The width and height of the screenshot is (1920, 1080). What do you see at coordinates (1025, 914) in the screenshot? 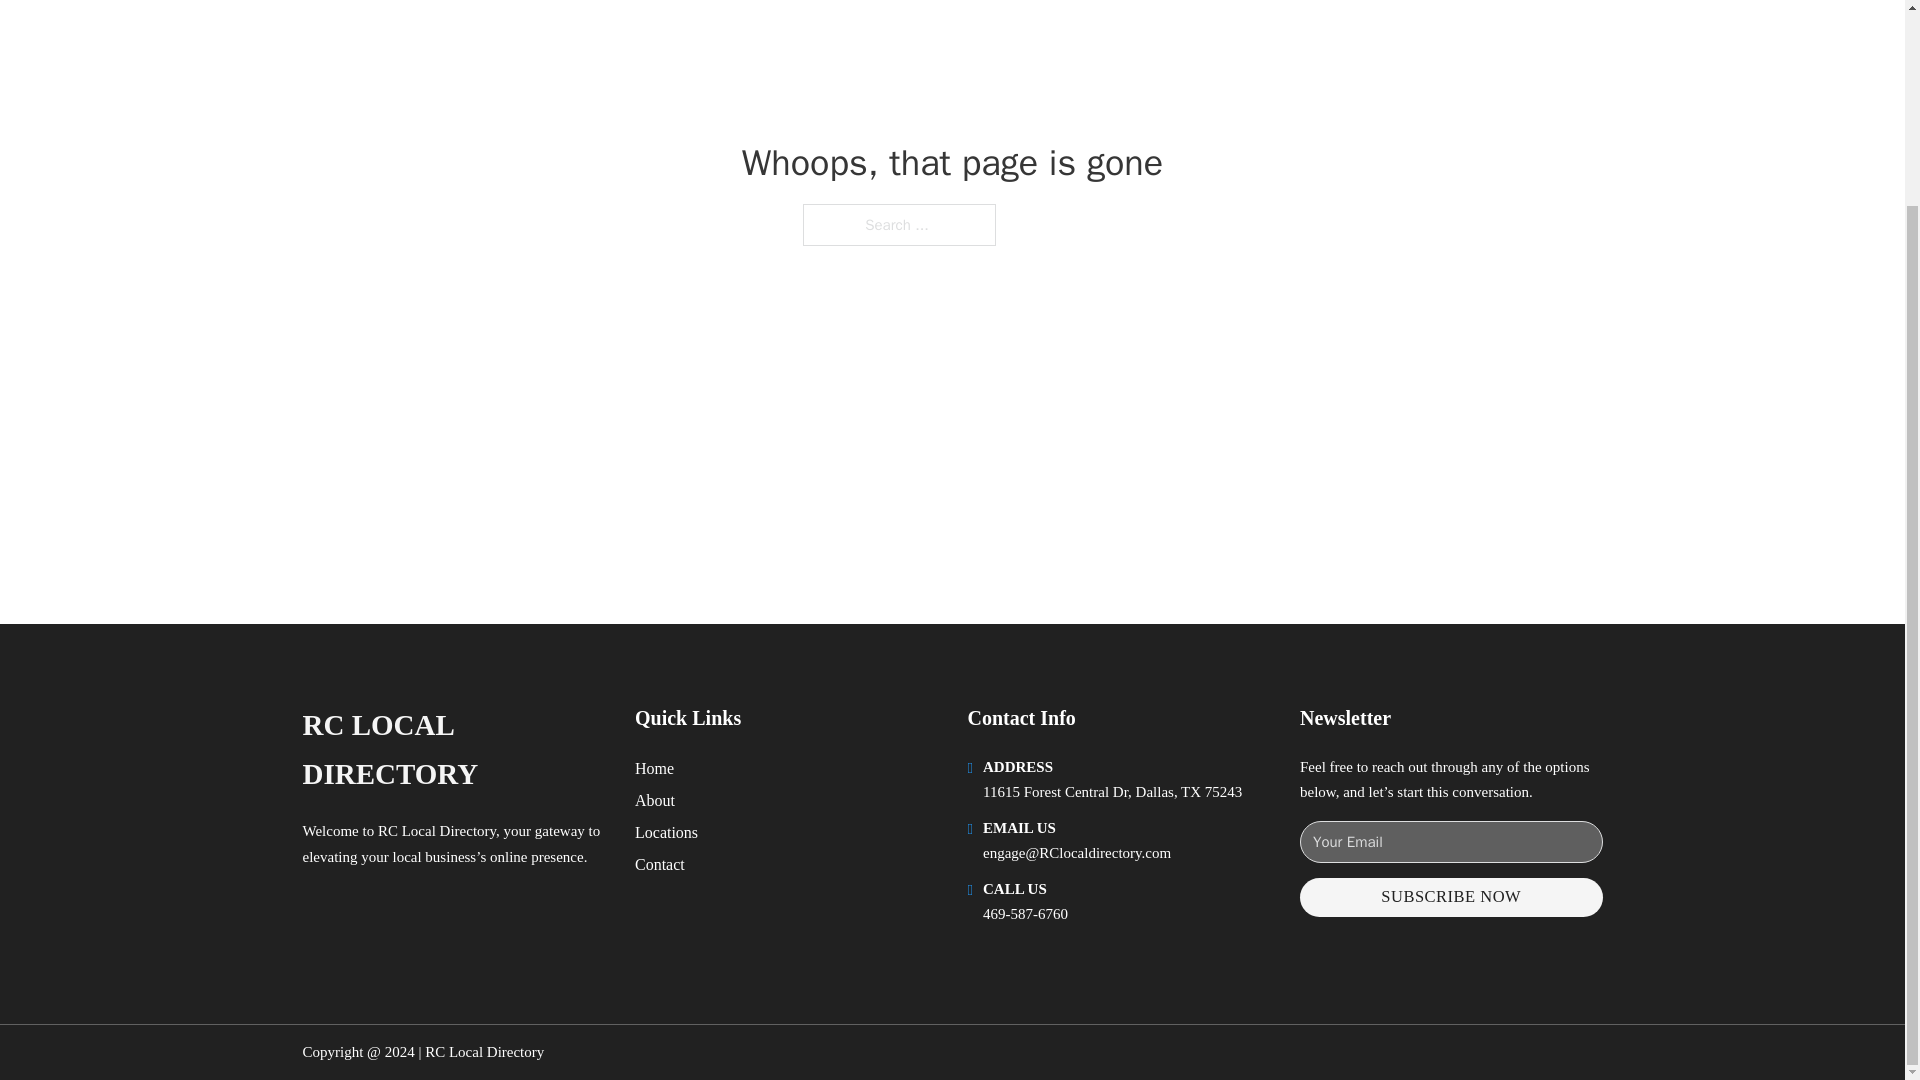
I see `469-587-6760` at bounding box center [1025, 914].